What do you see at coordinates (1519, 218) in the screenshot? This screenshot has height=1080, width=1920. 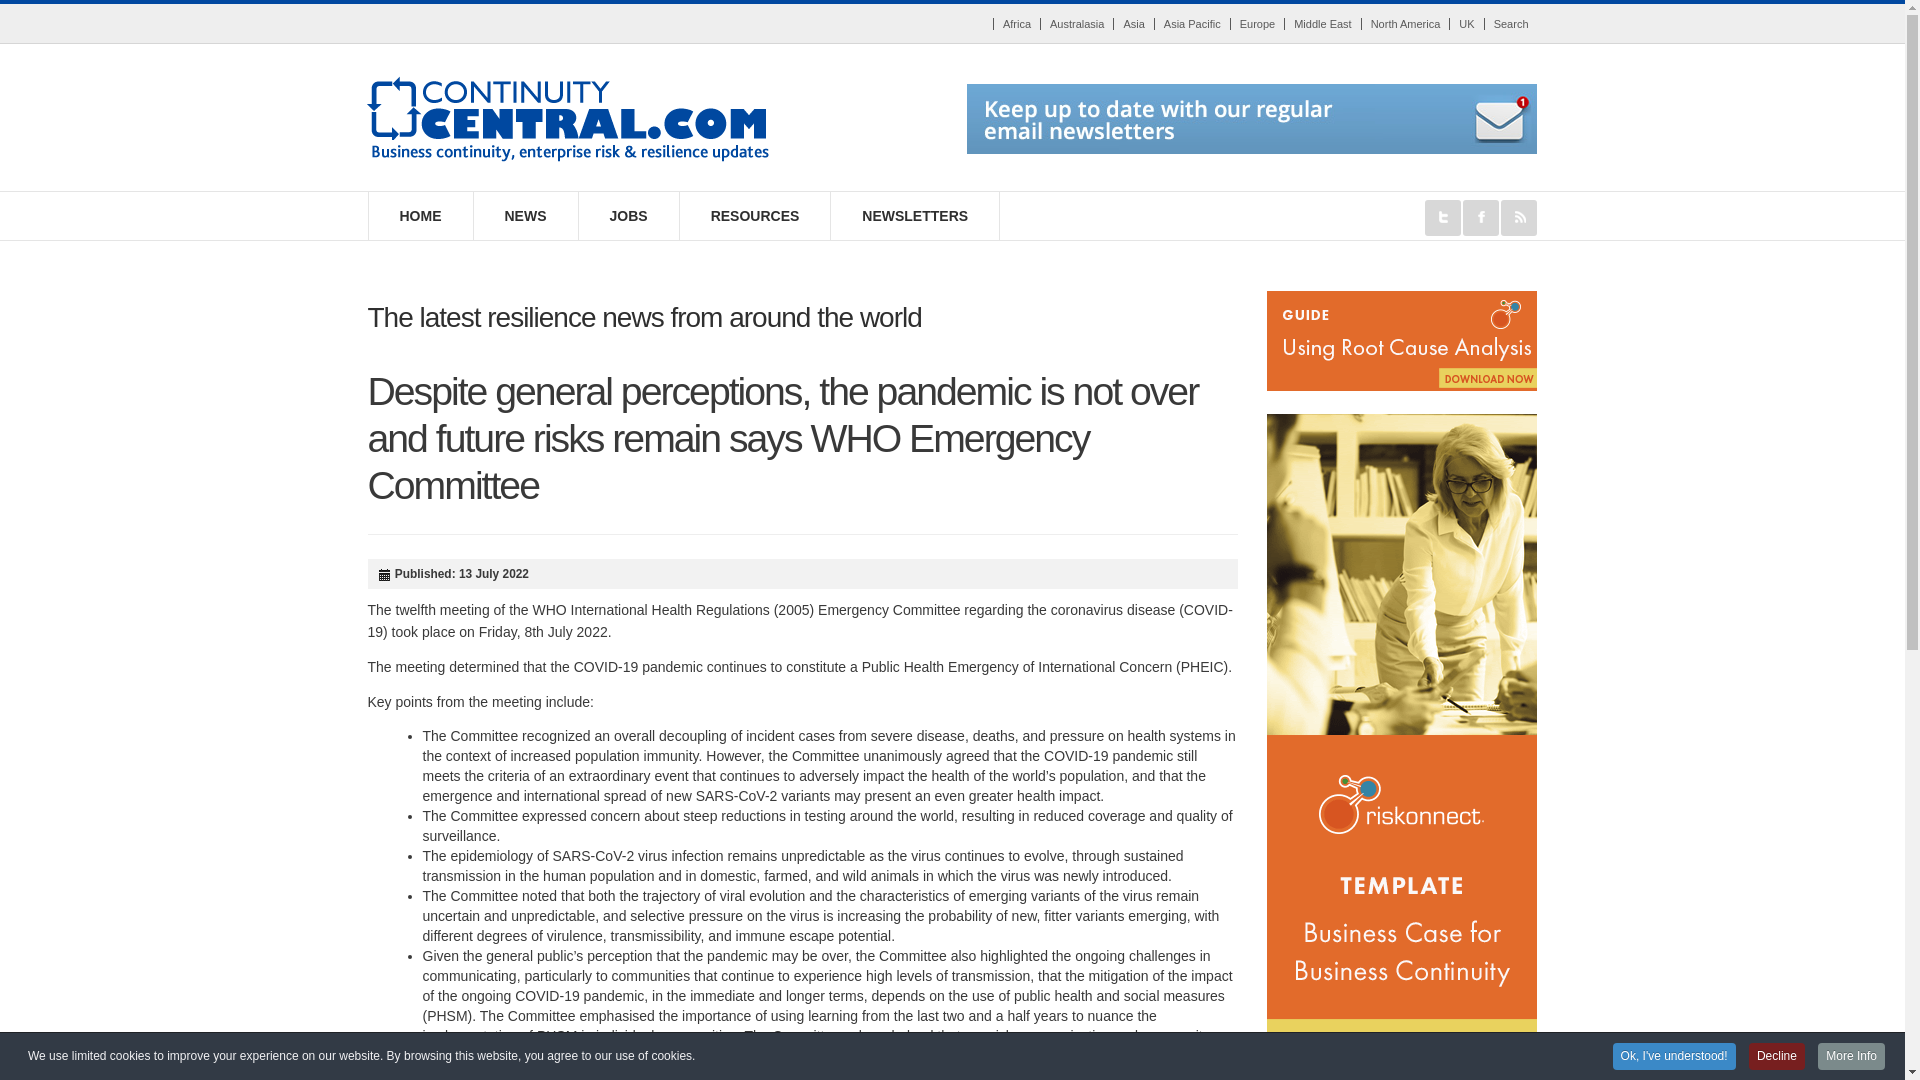 I see `RSS` at bounding box center [1519, 218].